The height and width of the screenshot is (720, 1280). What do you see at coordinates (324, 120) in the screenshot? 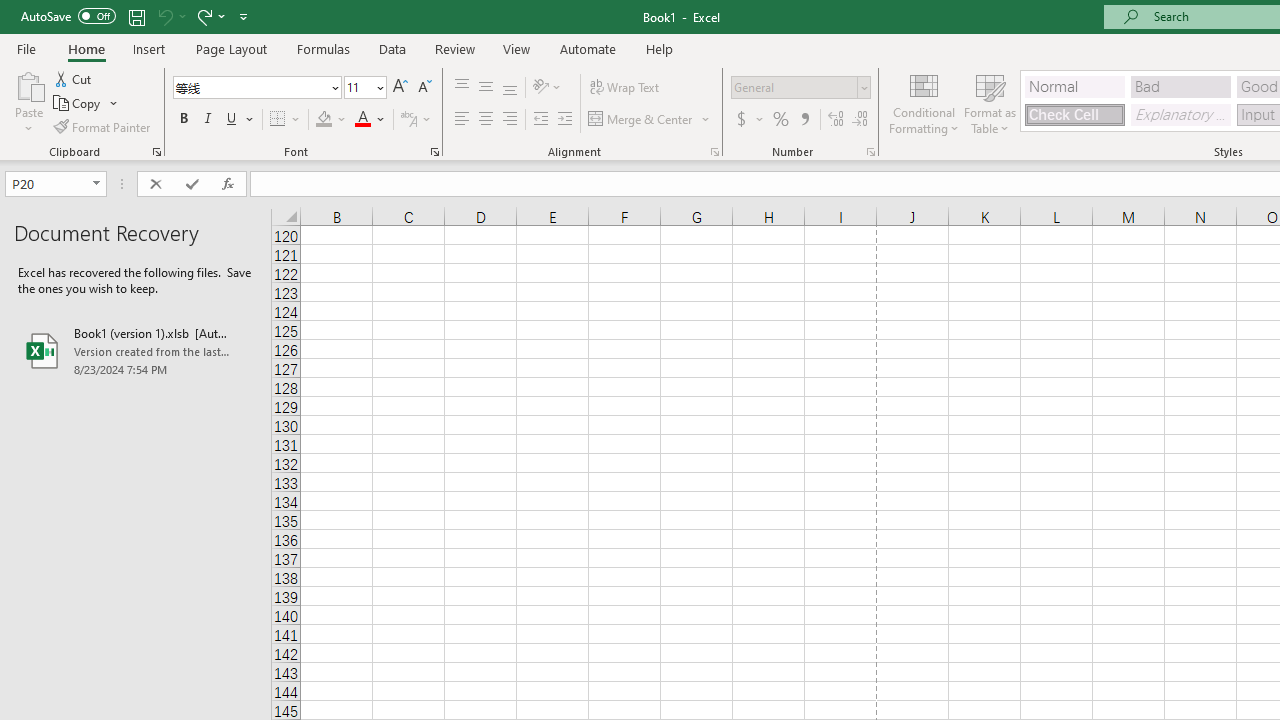
I see `Fill Color RGB(255, 255, 0)` at bounding box center [324, 120].